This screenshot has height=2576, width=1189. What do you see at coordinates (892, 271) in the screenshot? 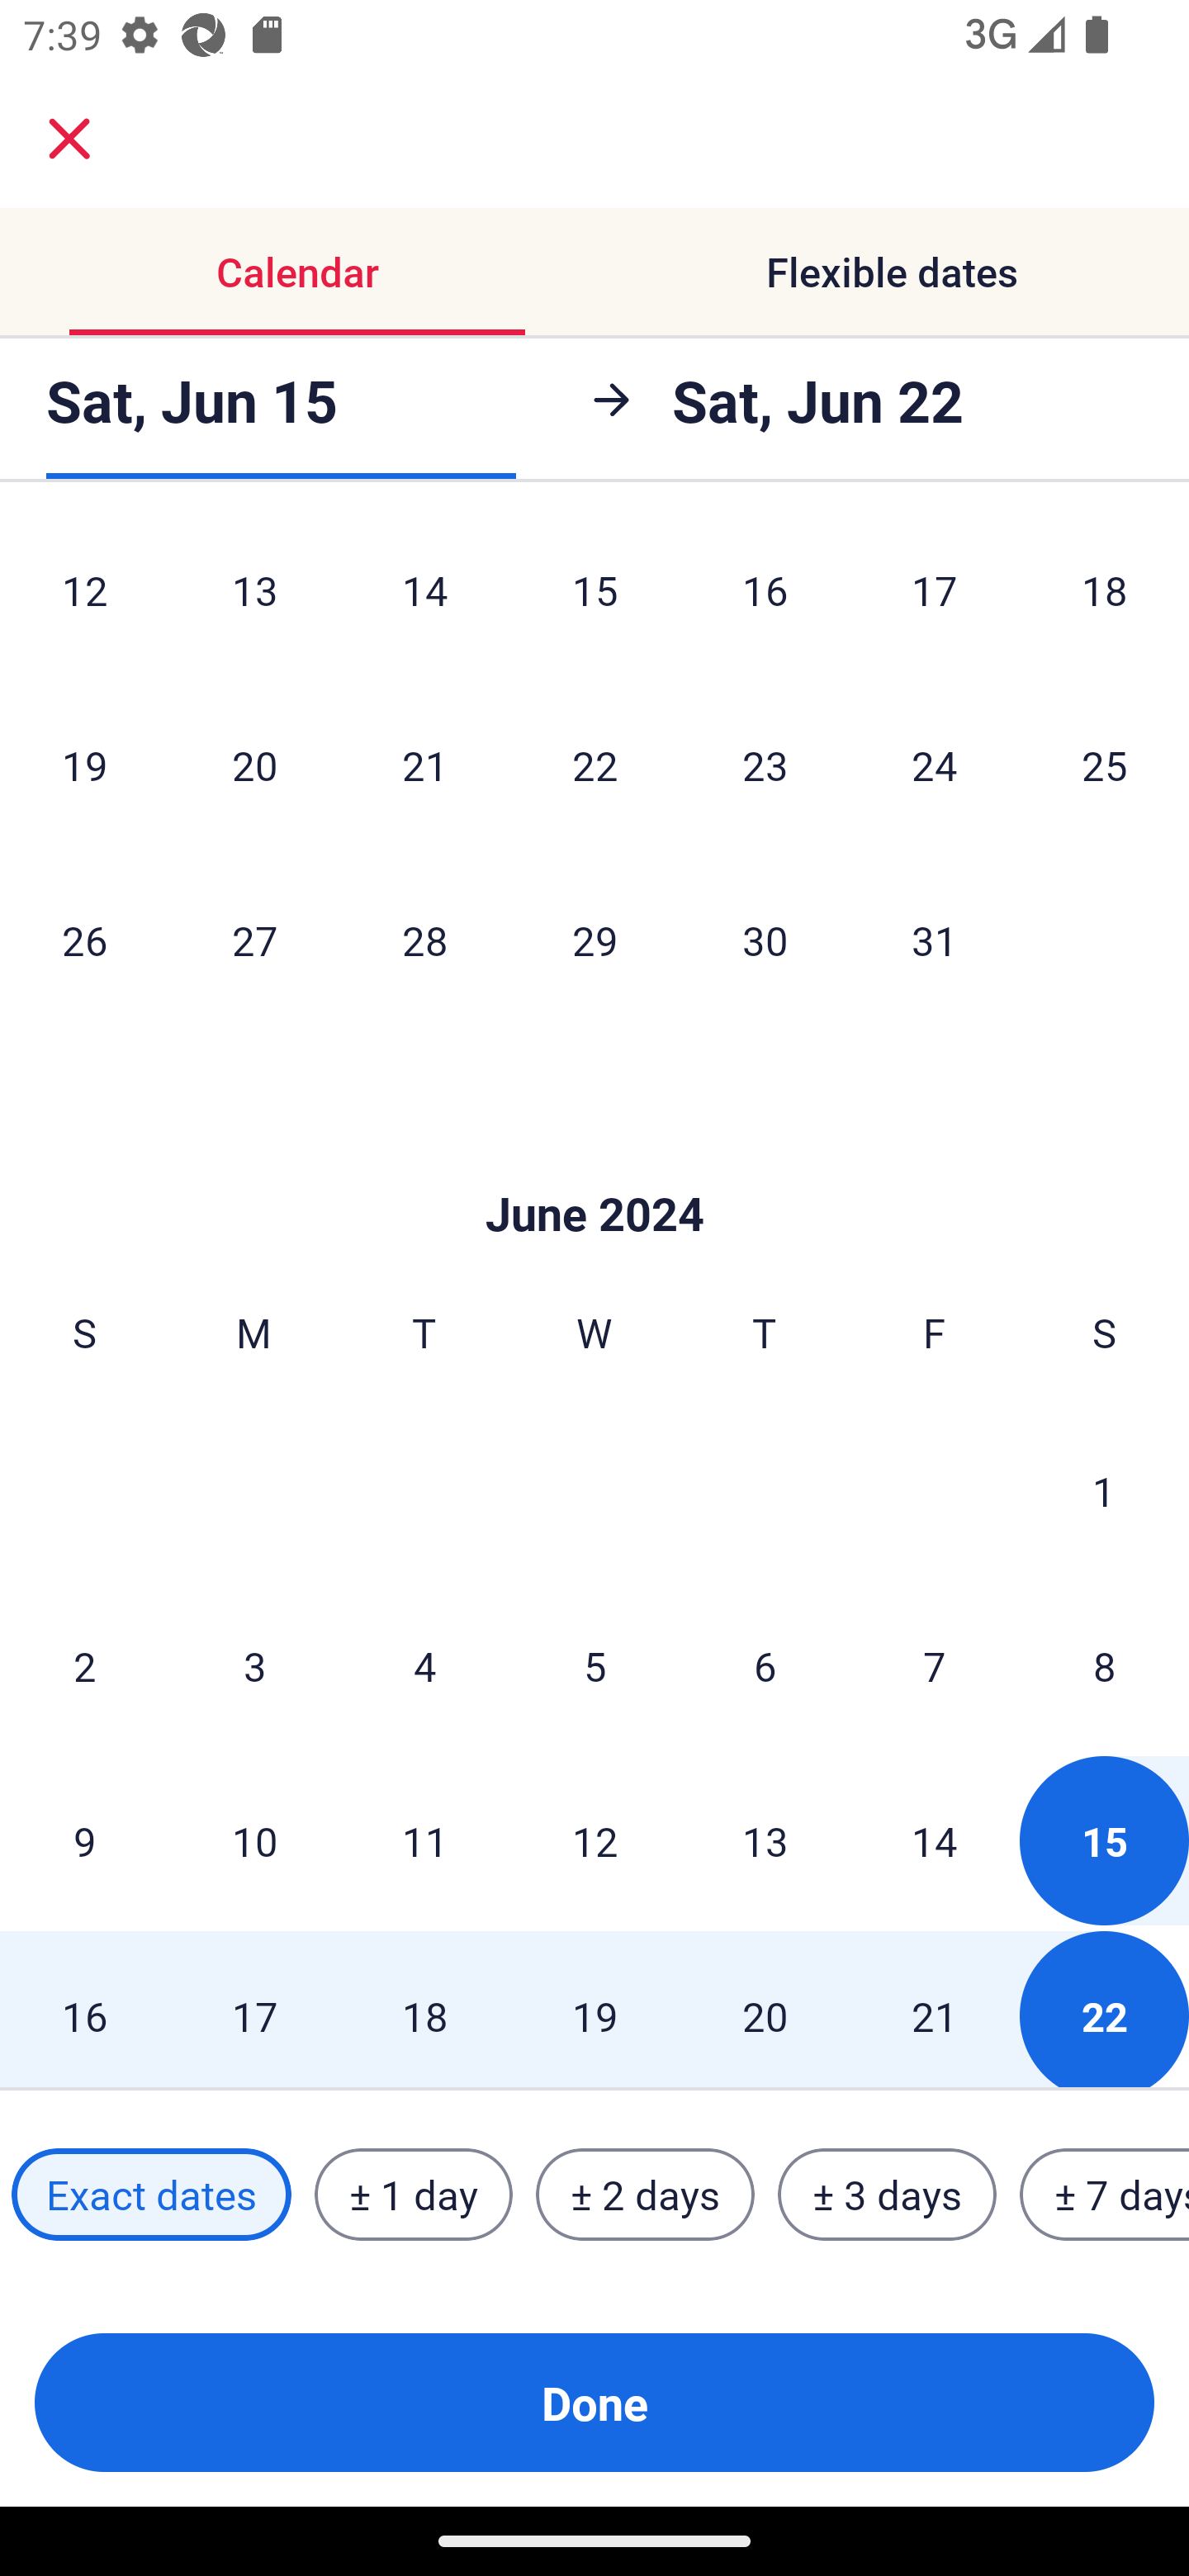
I see `Flexible dates` at bounding box center [892, 271].